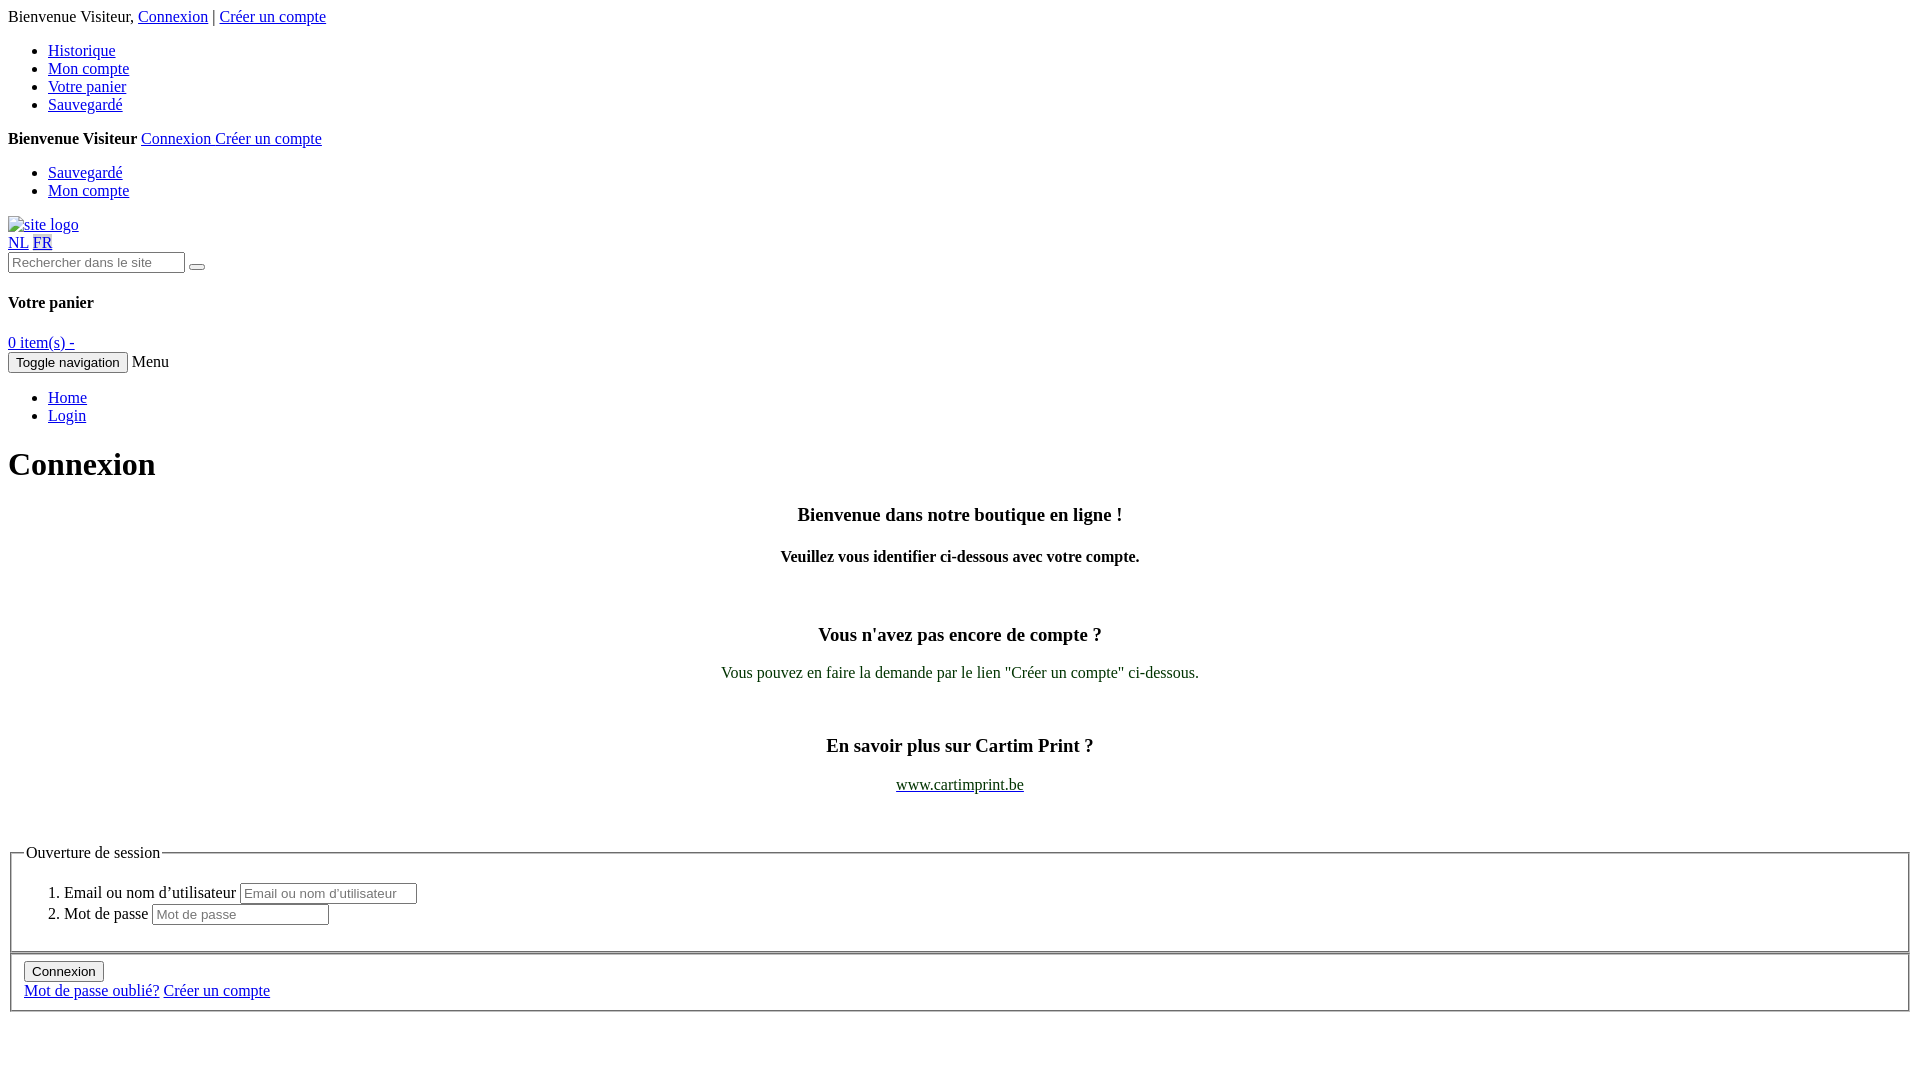 This screenshot has height=1080, width=1920. What do you see at coordinates (68, 362) in the screenshot?
I see `Toggle navigation` at bounding box center [68, 362].